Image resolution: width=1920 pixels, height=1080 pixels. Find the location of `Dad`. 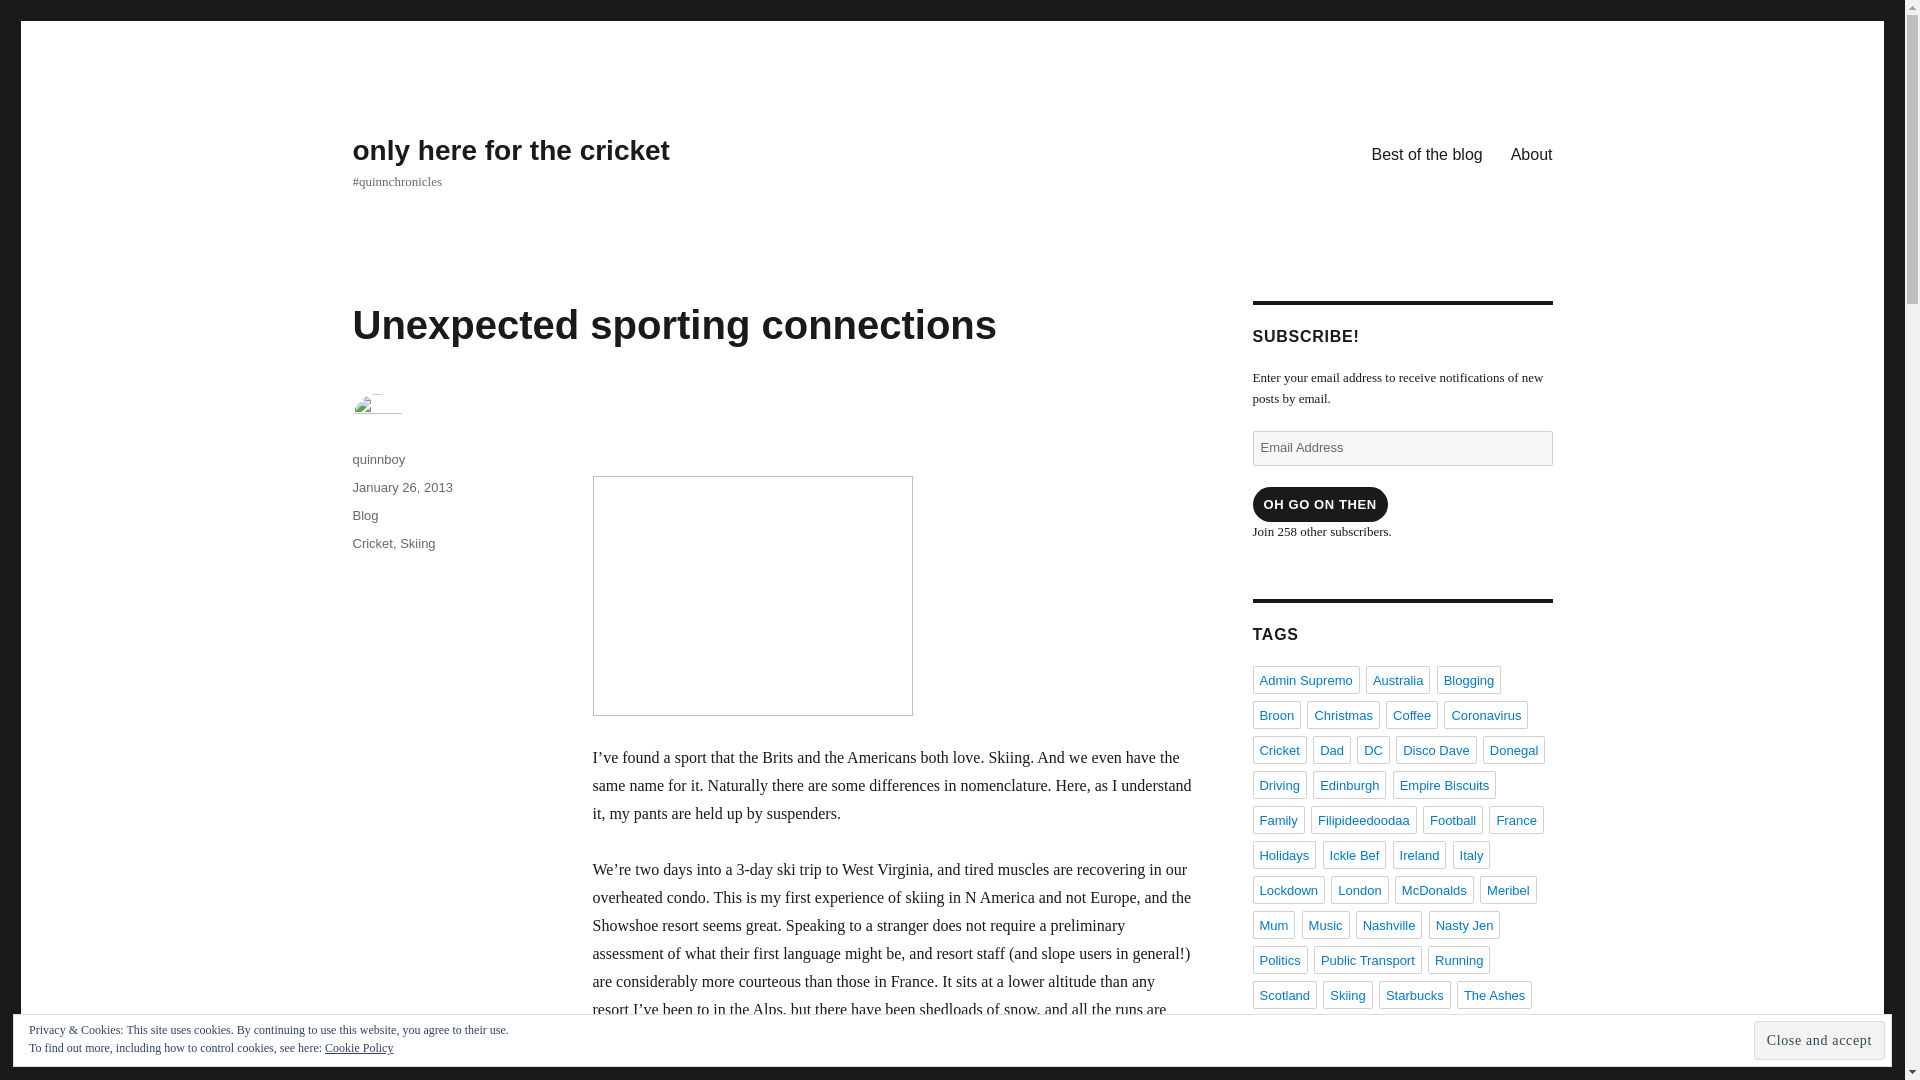

Dad is located at coordinates (1332, 749).